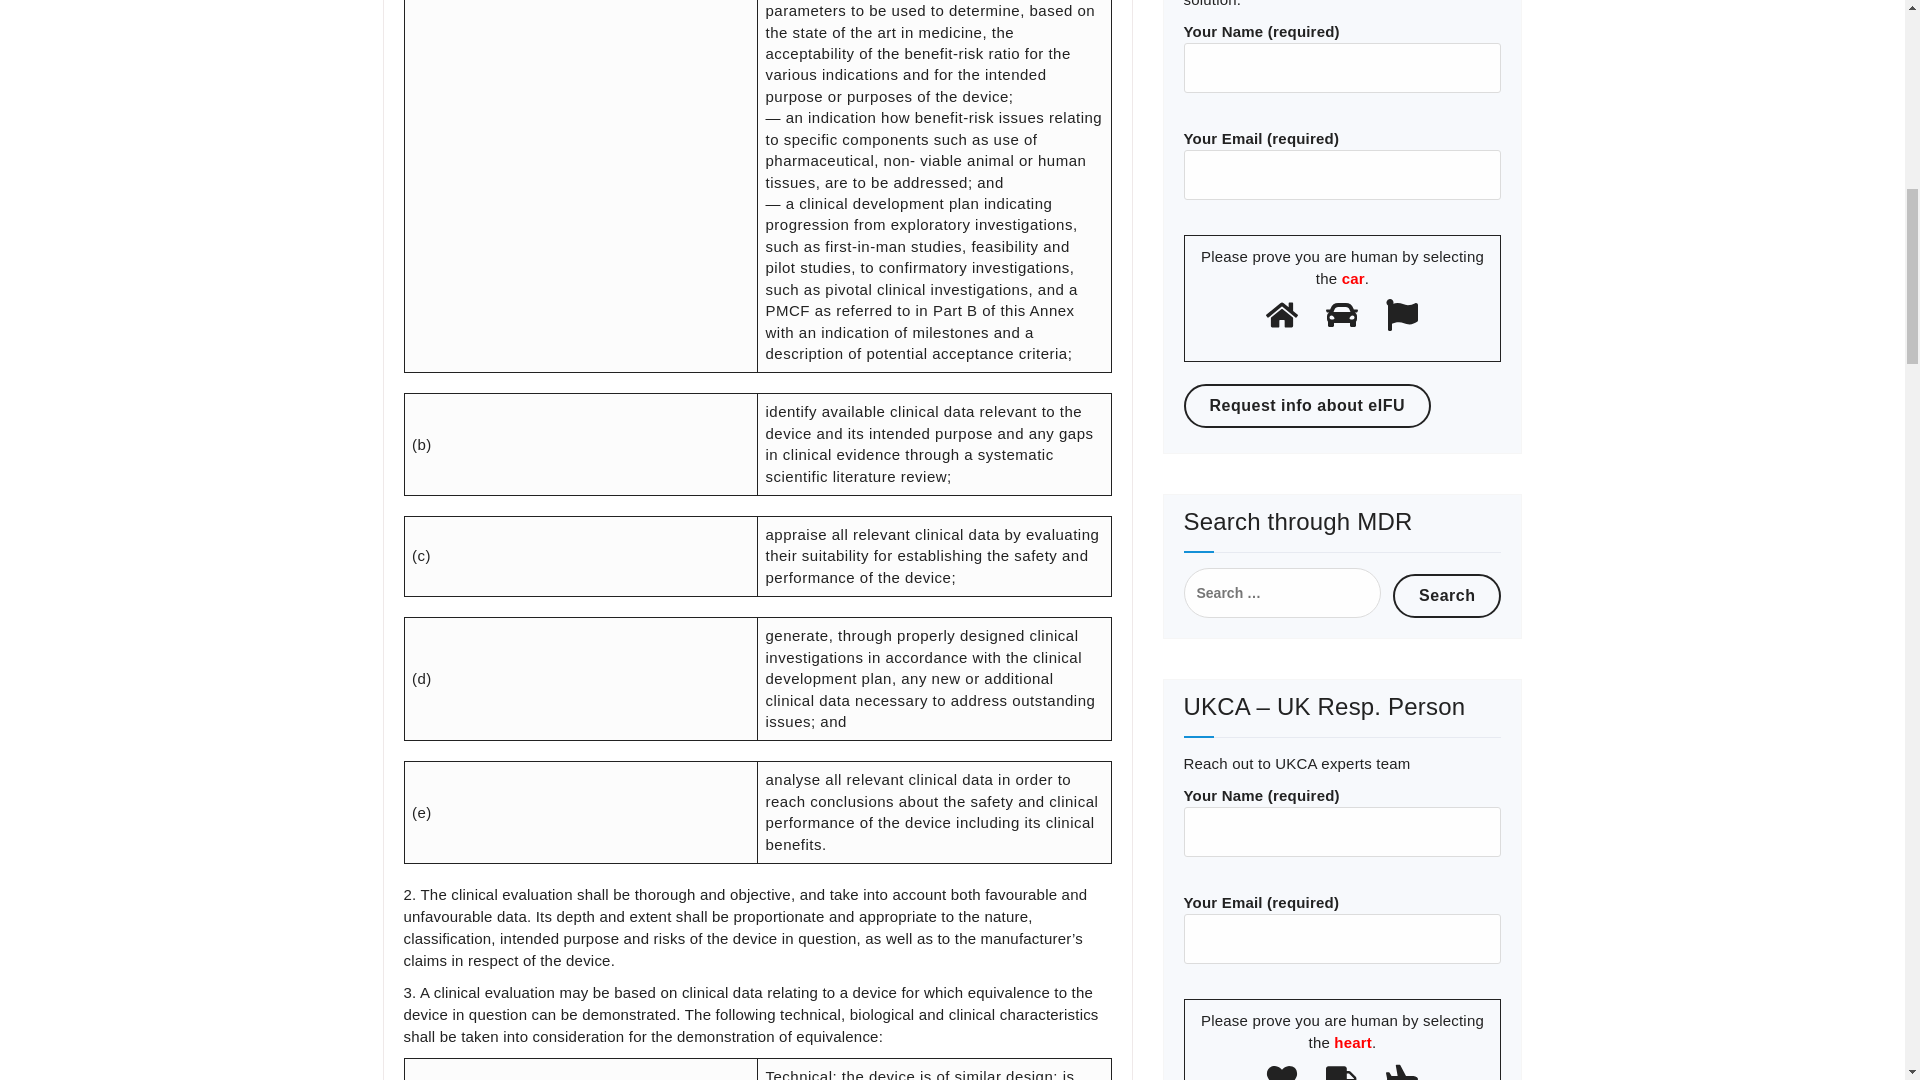 Image resolution: width=1920 pixels, height=1080 pixels. Describe the element at coordinates (1447, 595) in the screenshot. I see `Search` at that location.